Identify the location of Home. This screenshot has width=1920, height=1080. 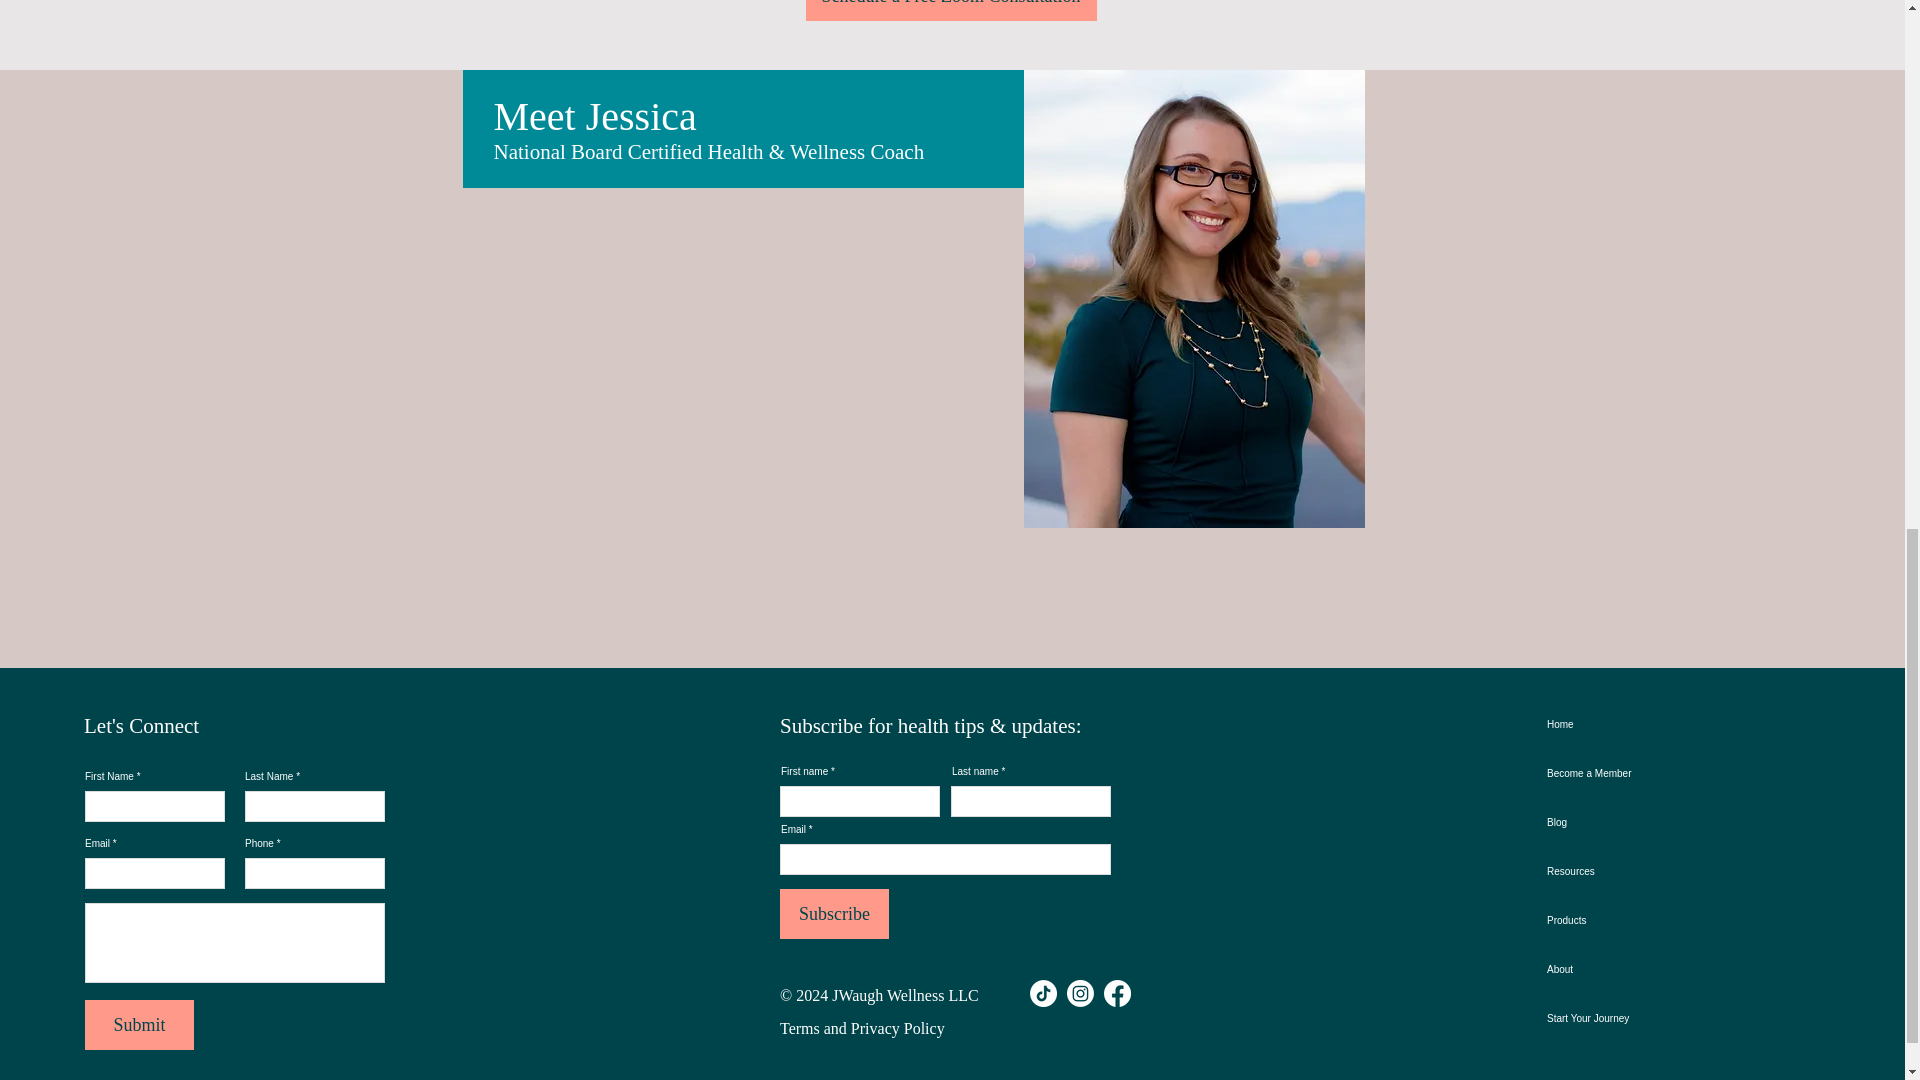
(1617, 724).